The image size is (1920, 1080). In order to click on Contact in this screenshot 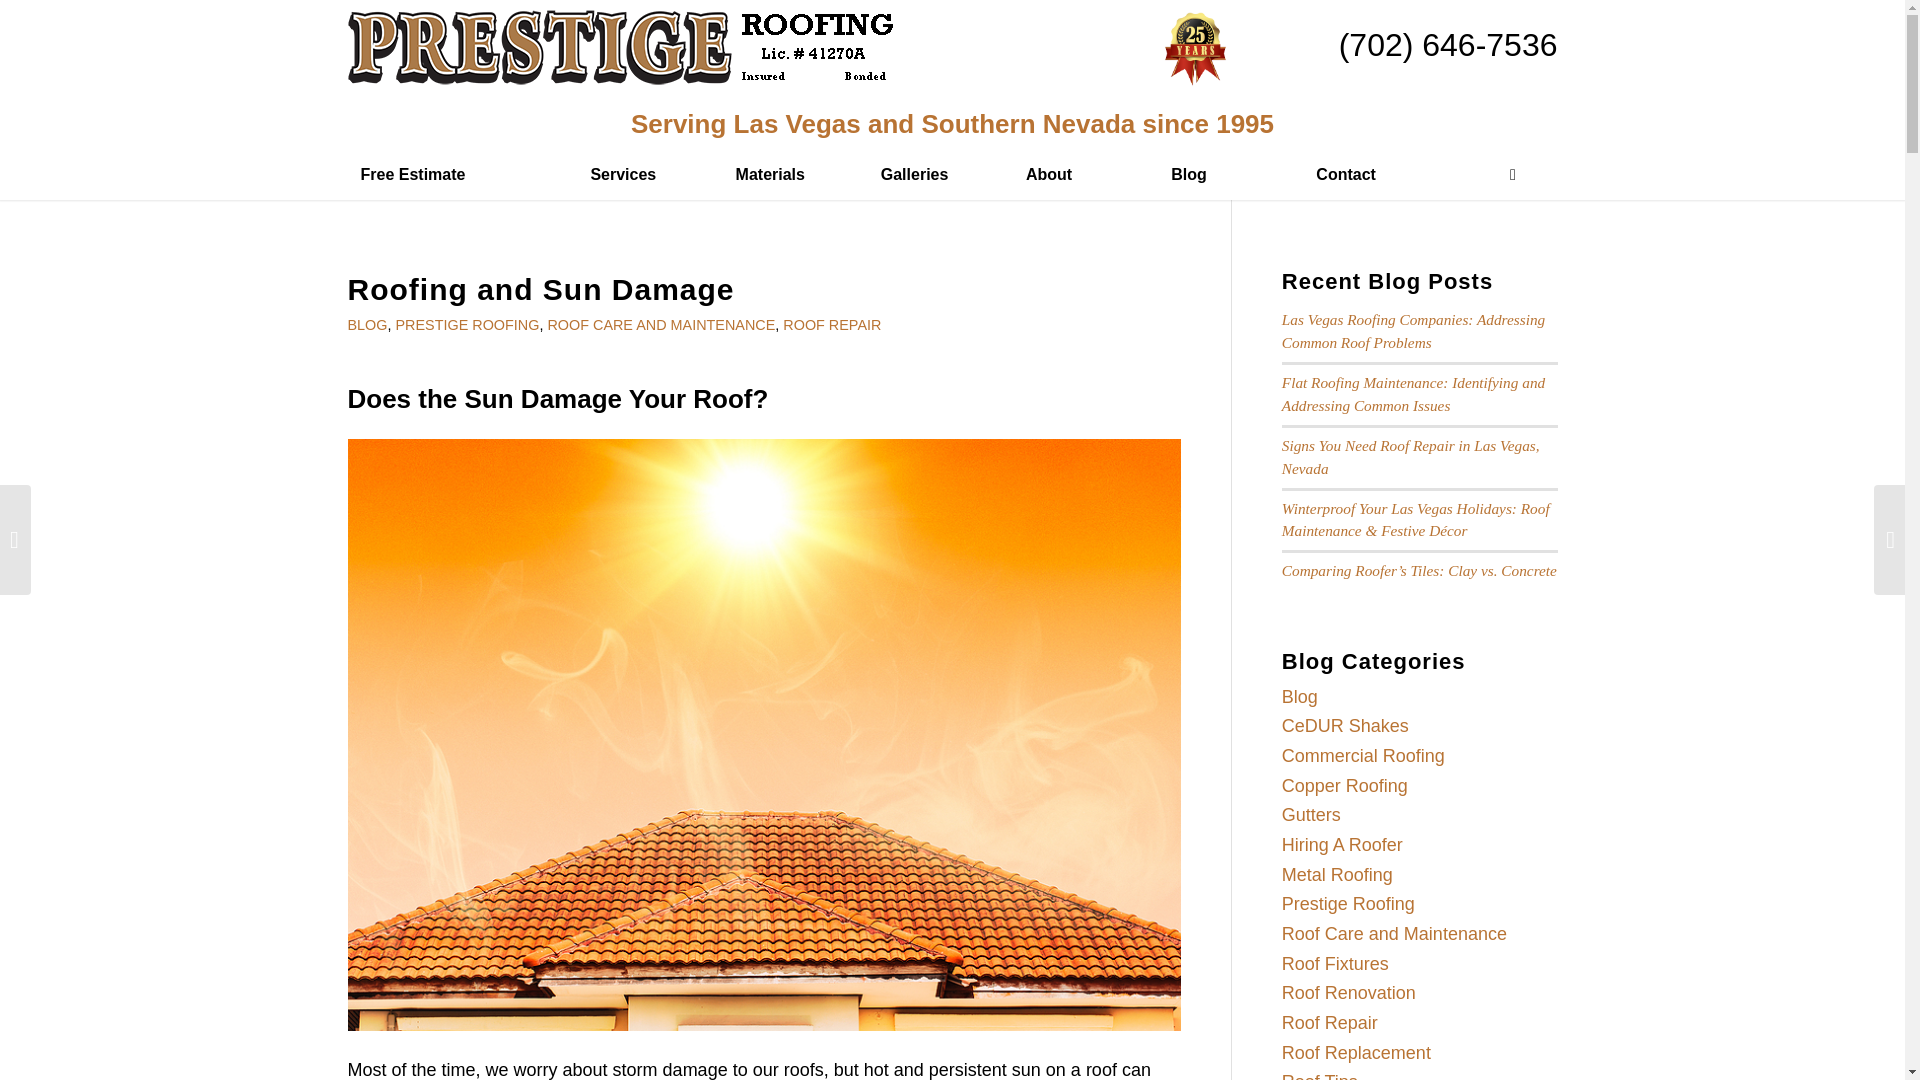, I will do `click(1375, 174)`.